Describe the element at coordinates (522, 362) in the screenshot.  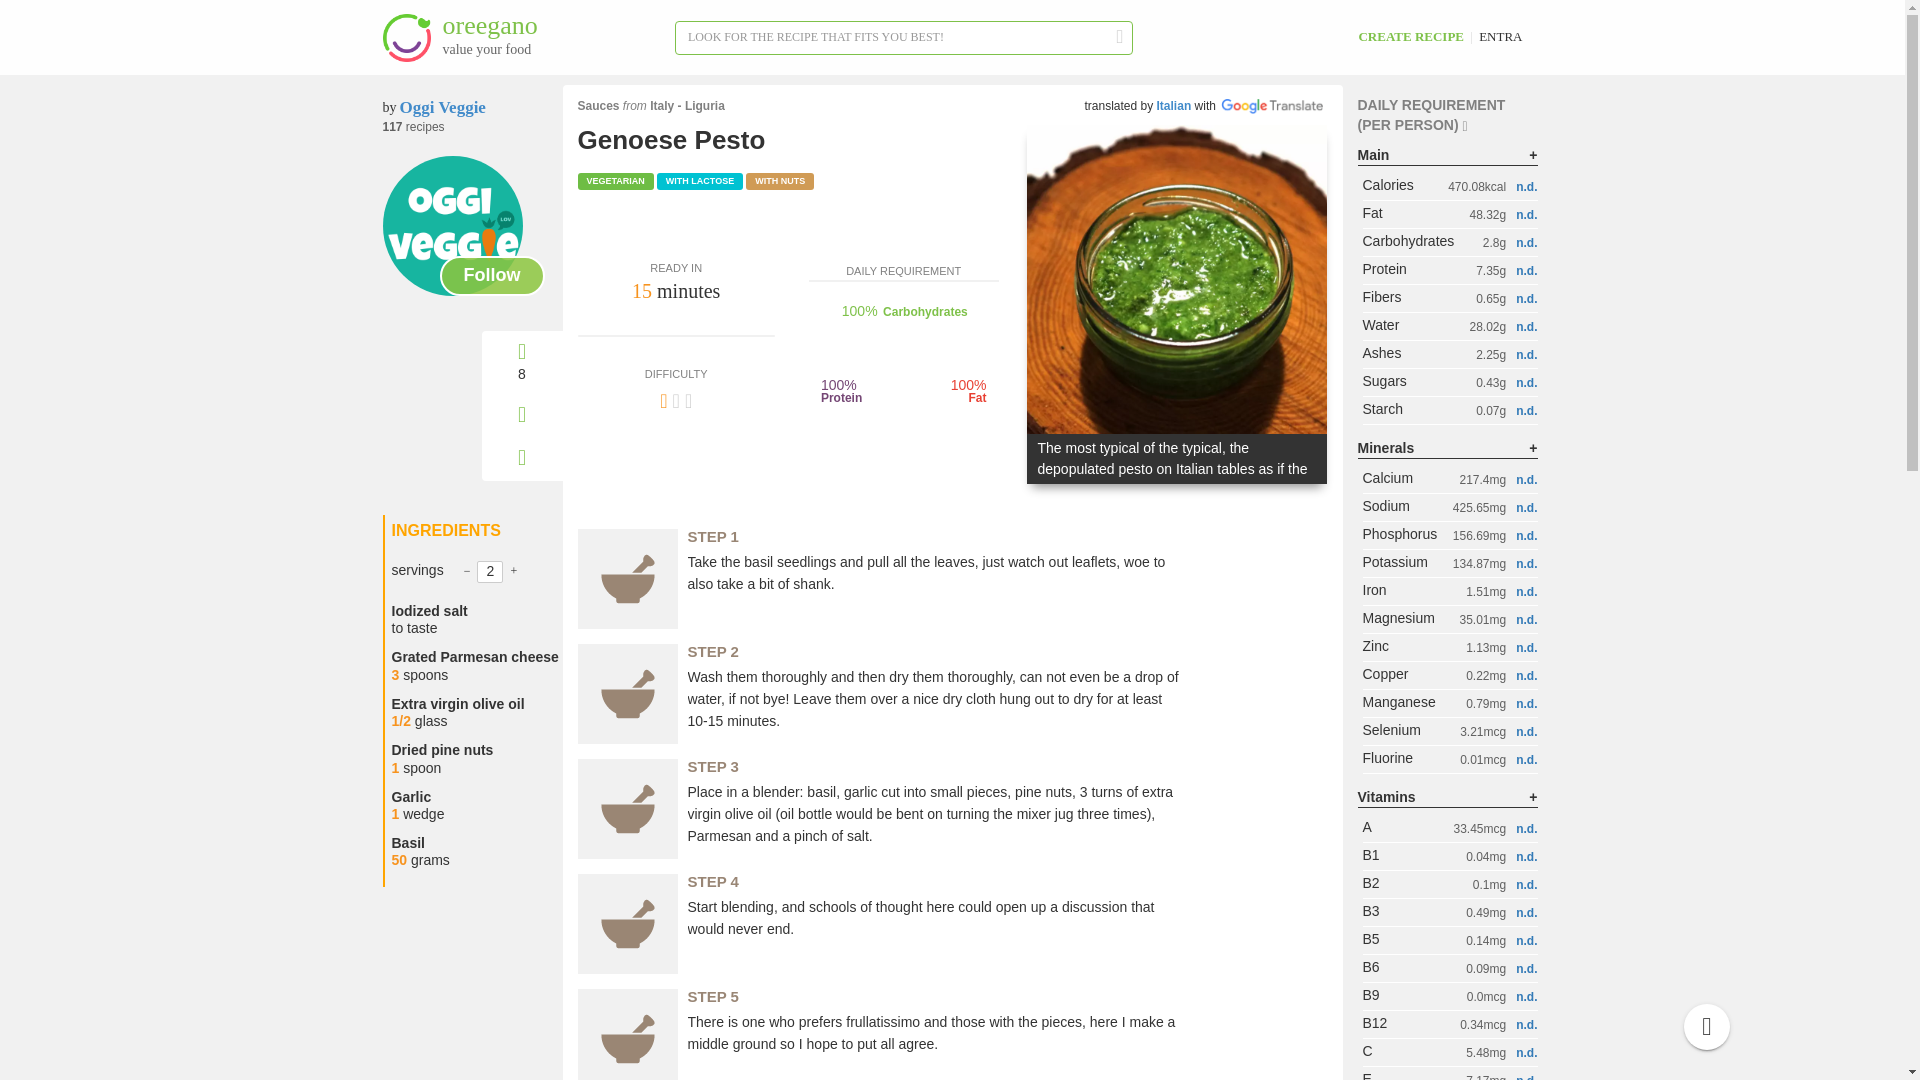
I see `8` at that location.